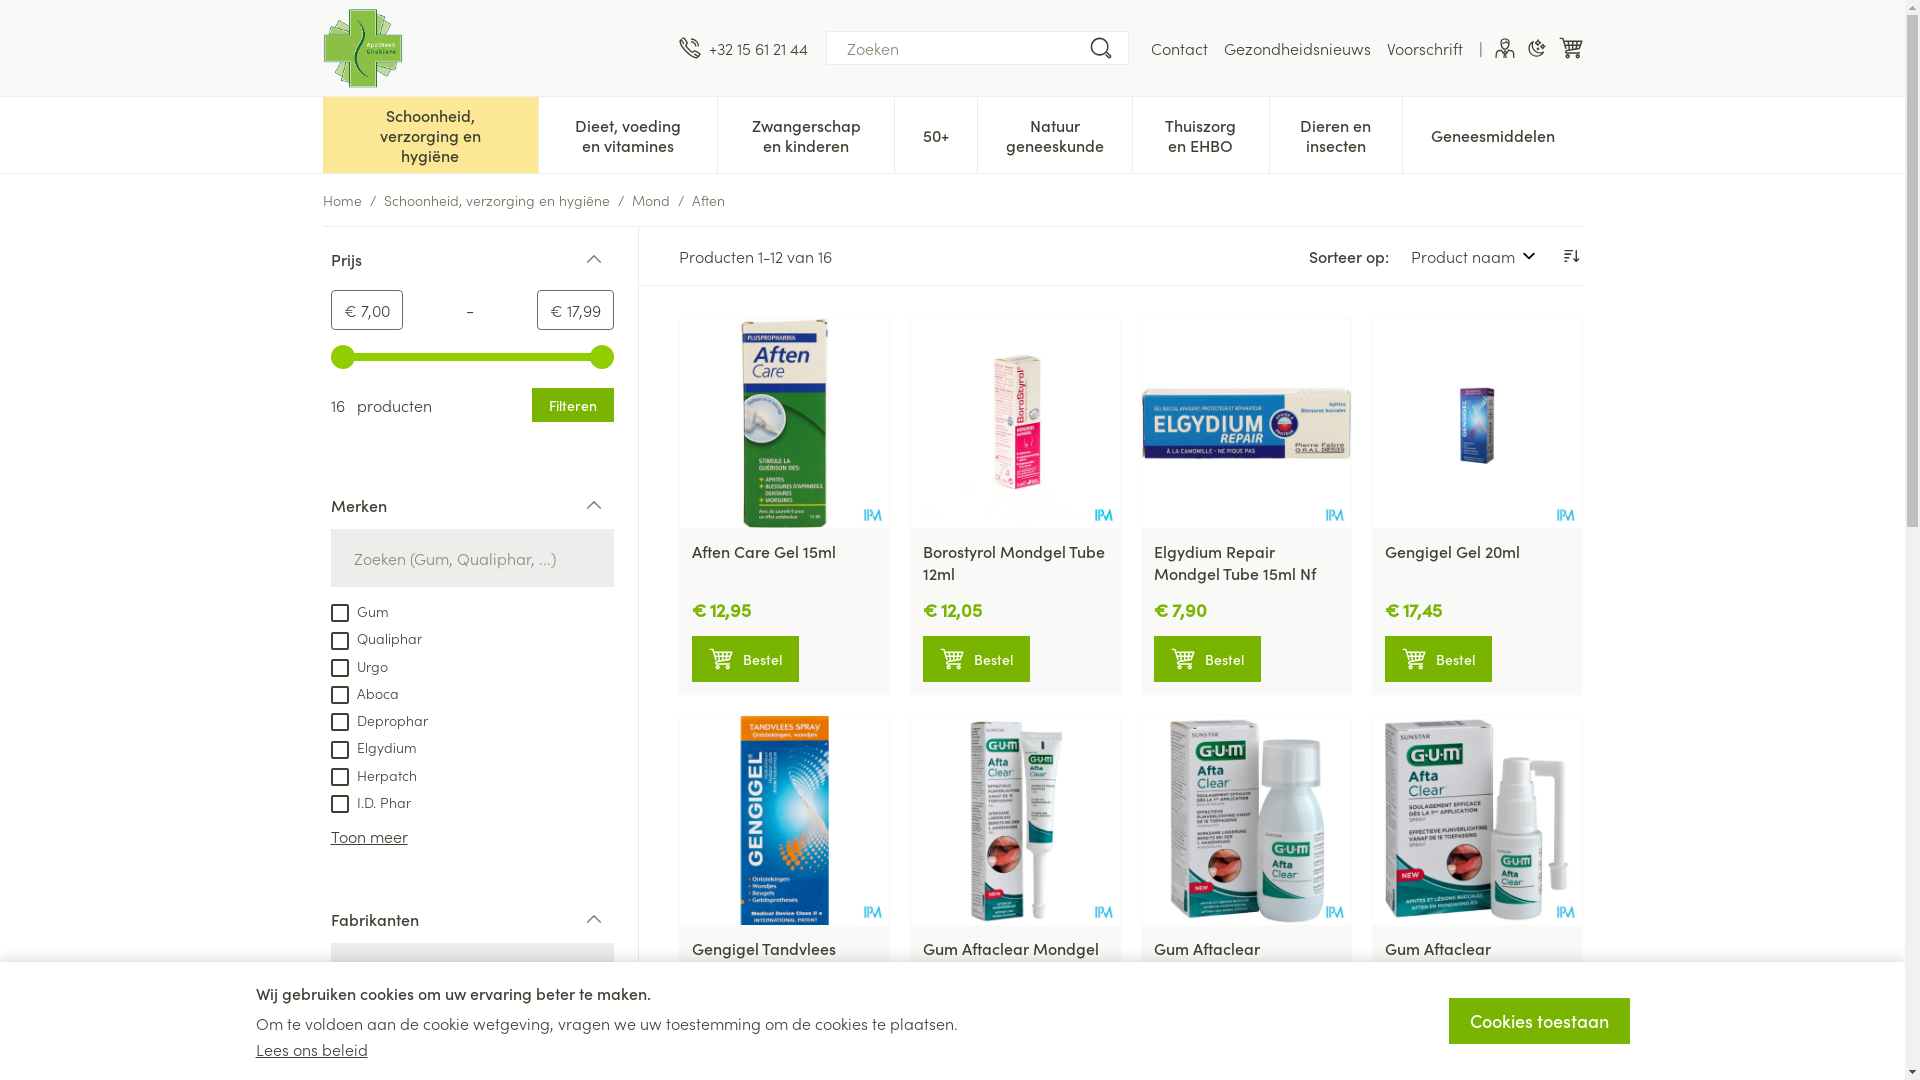 This screenshot has width=1920, height=1080. Describe the element at coordinates (976, 659) in the screenshot. I see `Bestel` at that location.